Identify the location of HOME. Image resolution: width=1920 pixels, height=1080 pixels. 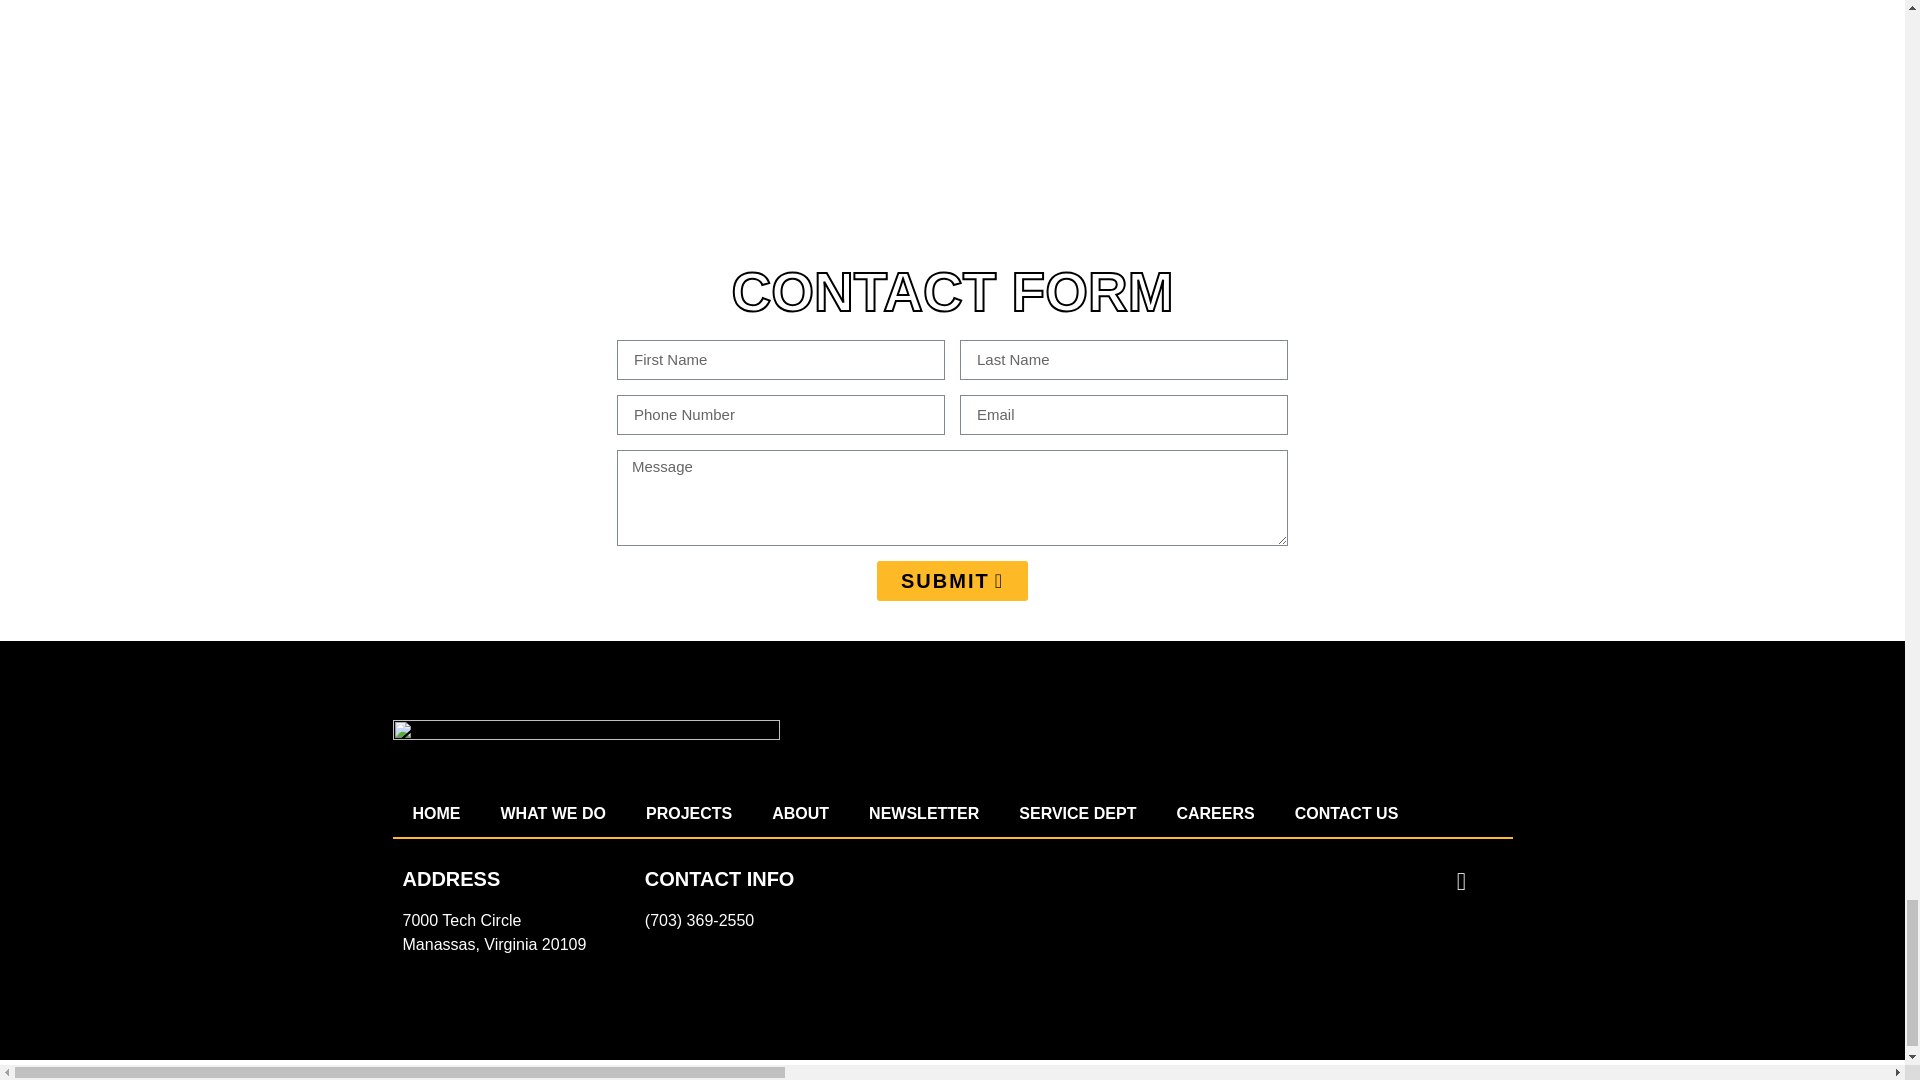
(436, 814).